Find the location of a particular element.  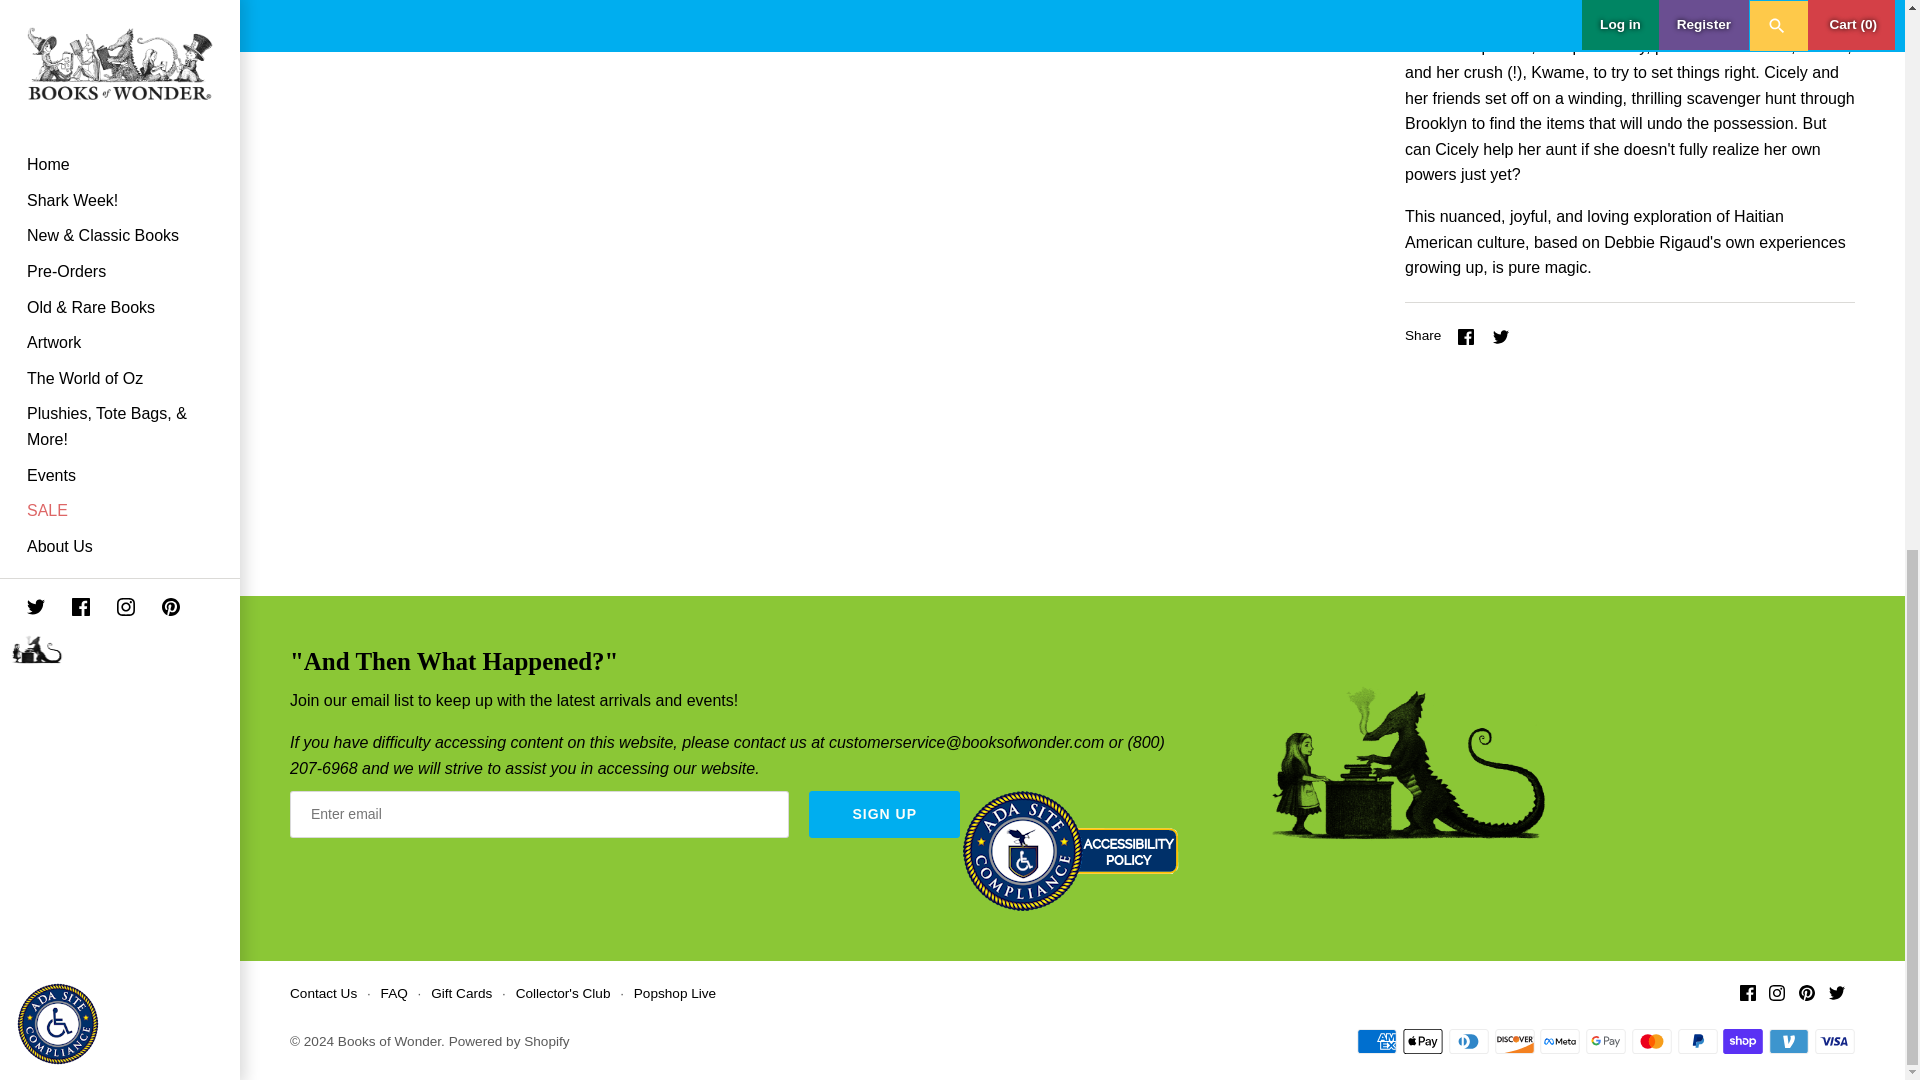

Diners Club is located at coordinates (1469, 1042).